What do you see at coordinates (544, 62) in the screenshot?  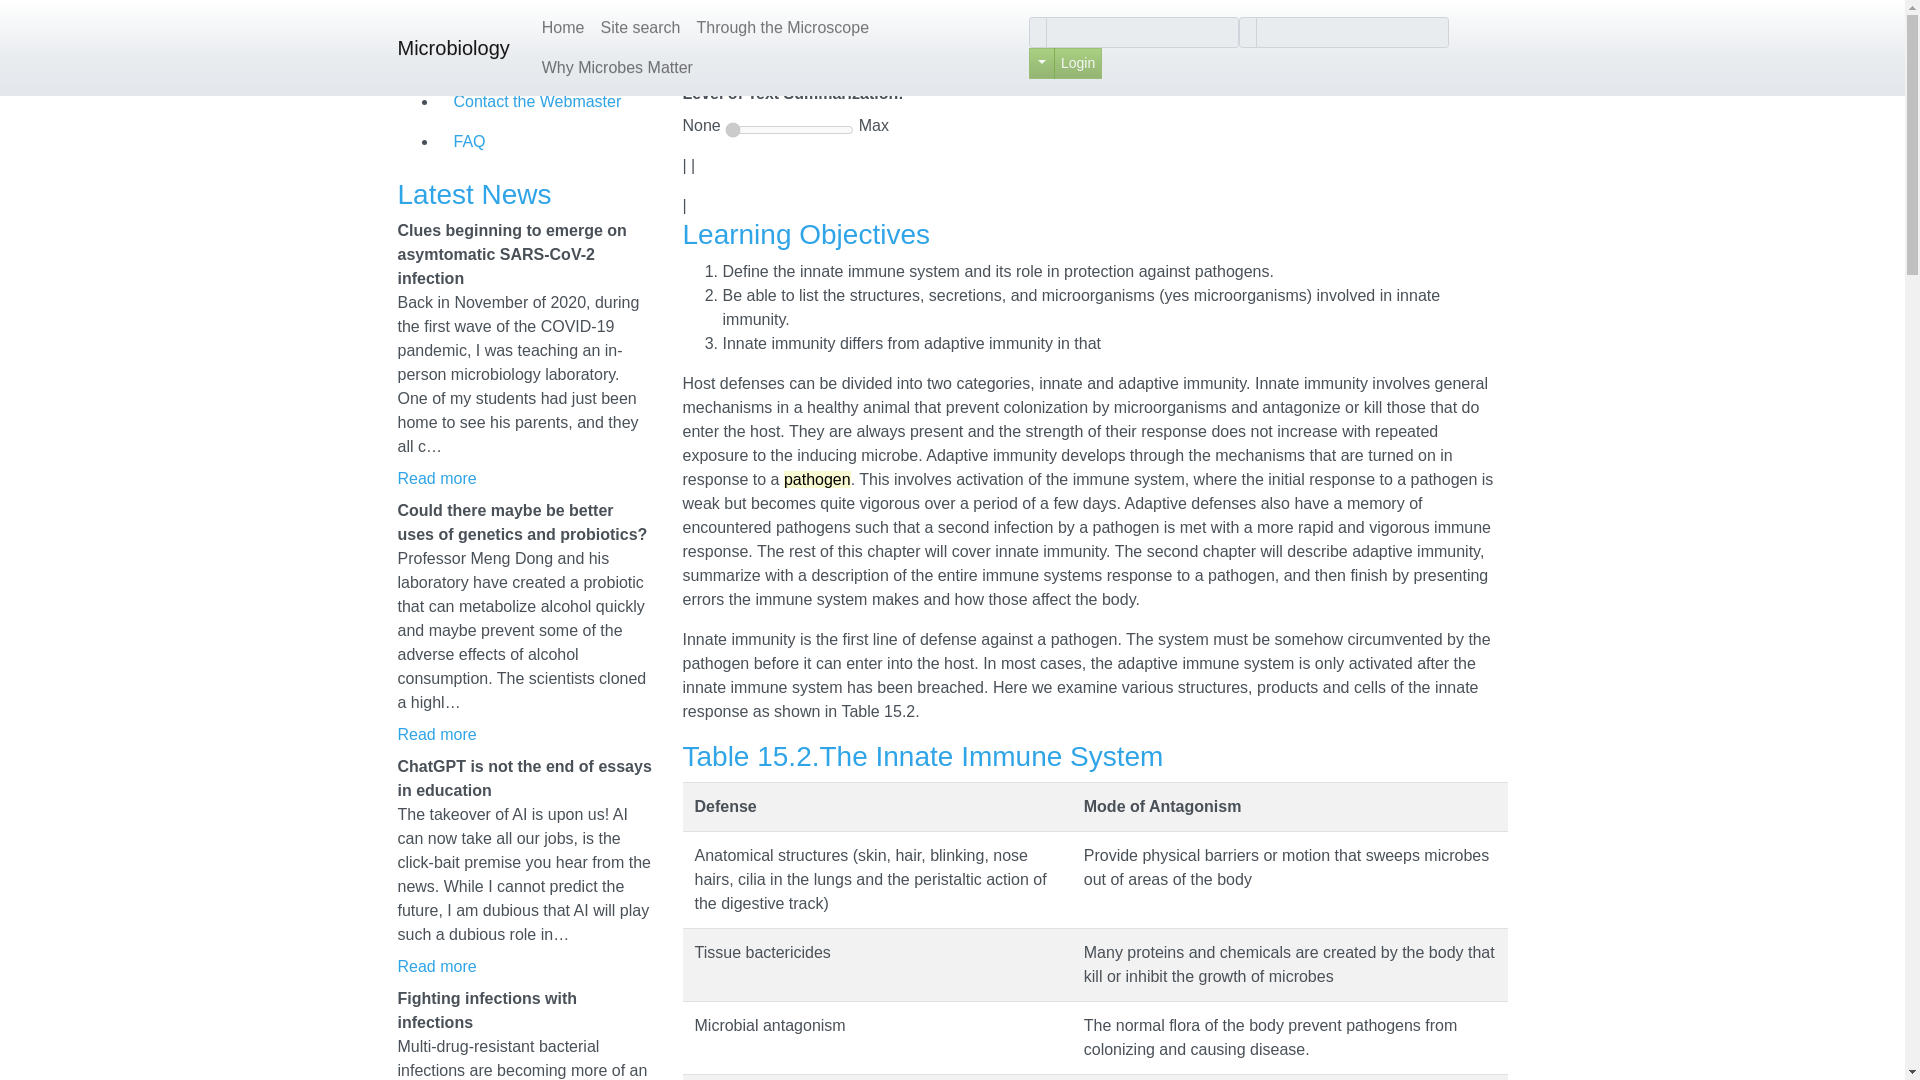 I see `Contact the Author` at bounding box center [544, 62].